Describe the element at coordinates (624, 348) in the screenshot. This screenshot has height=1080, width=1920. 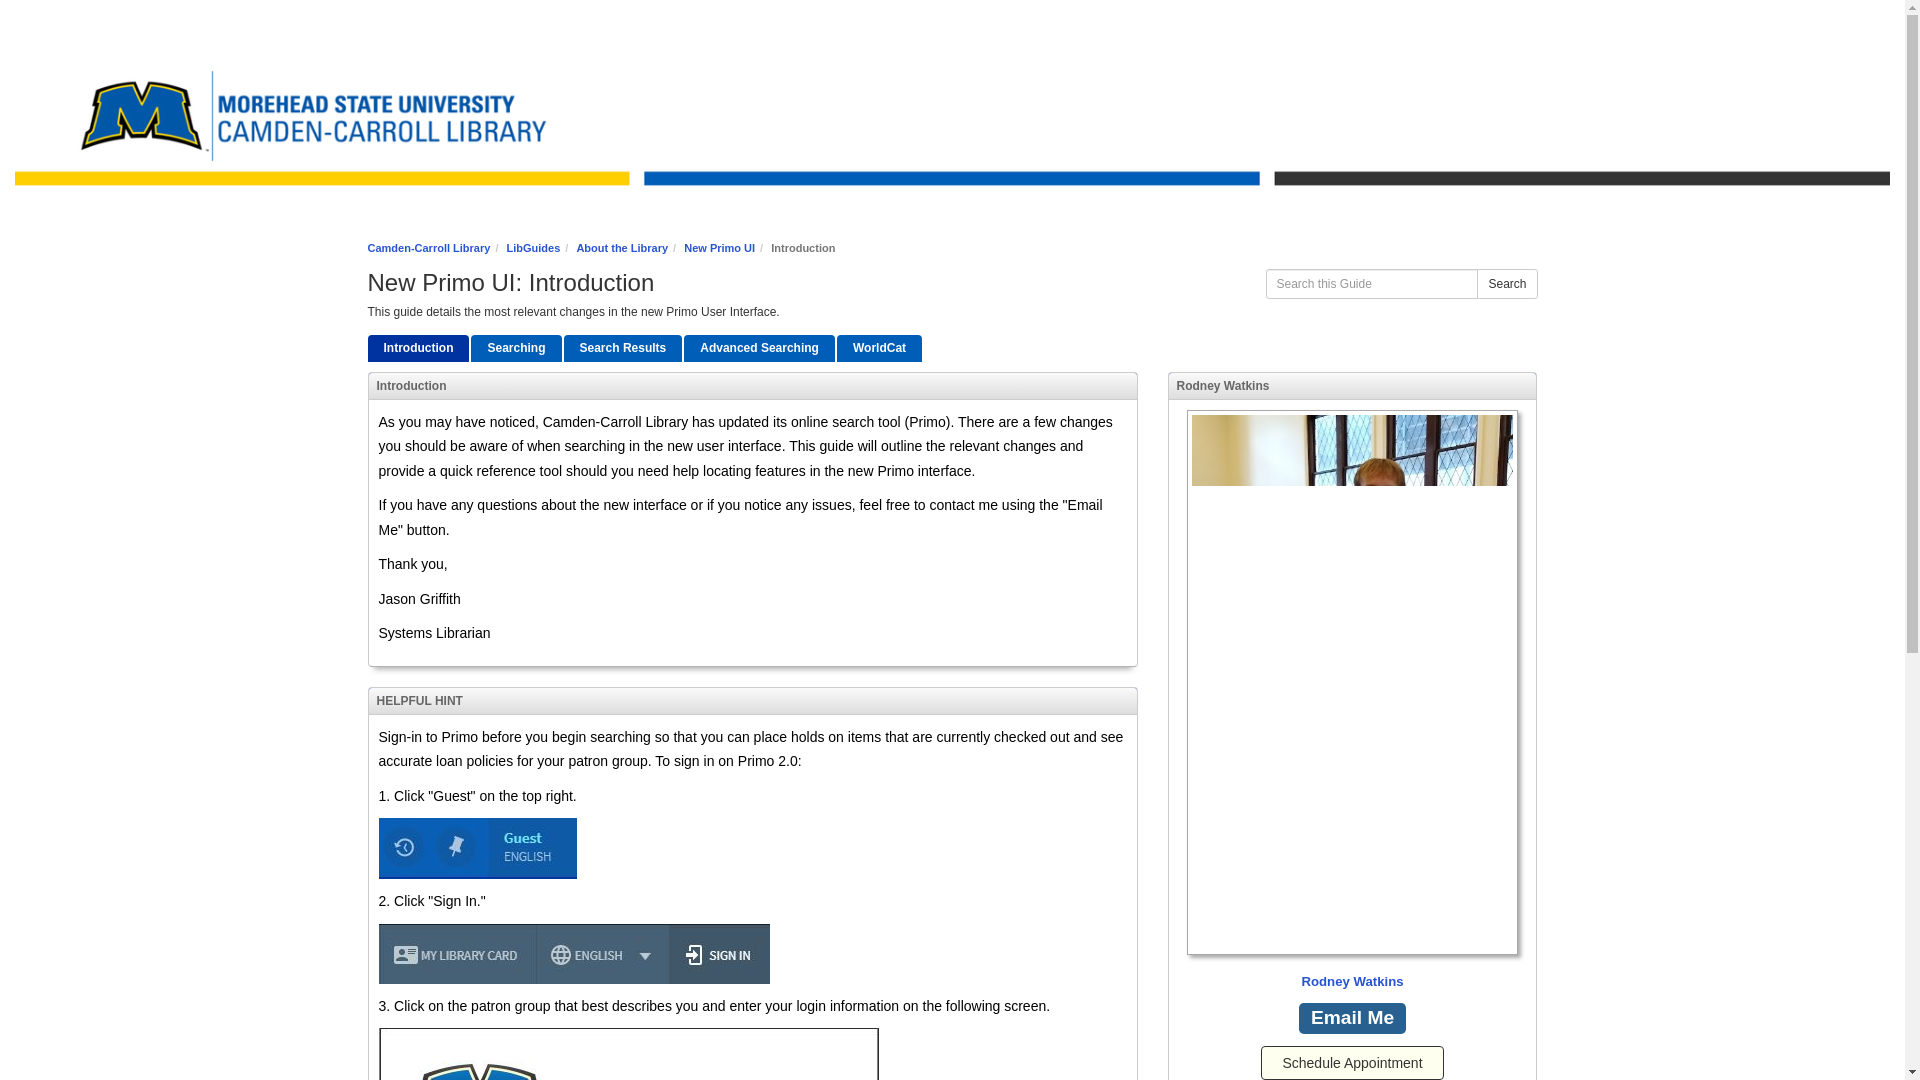
I see `Search Results` at that location.